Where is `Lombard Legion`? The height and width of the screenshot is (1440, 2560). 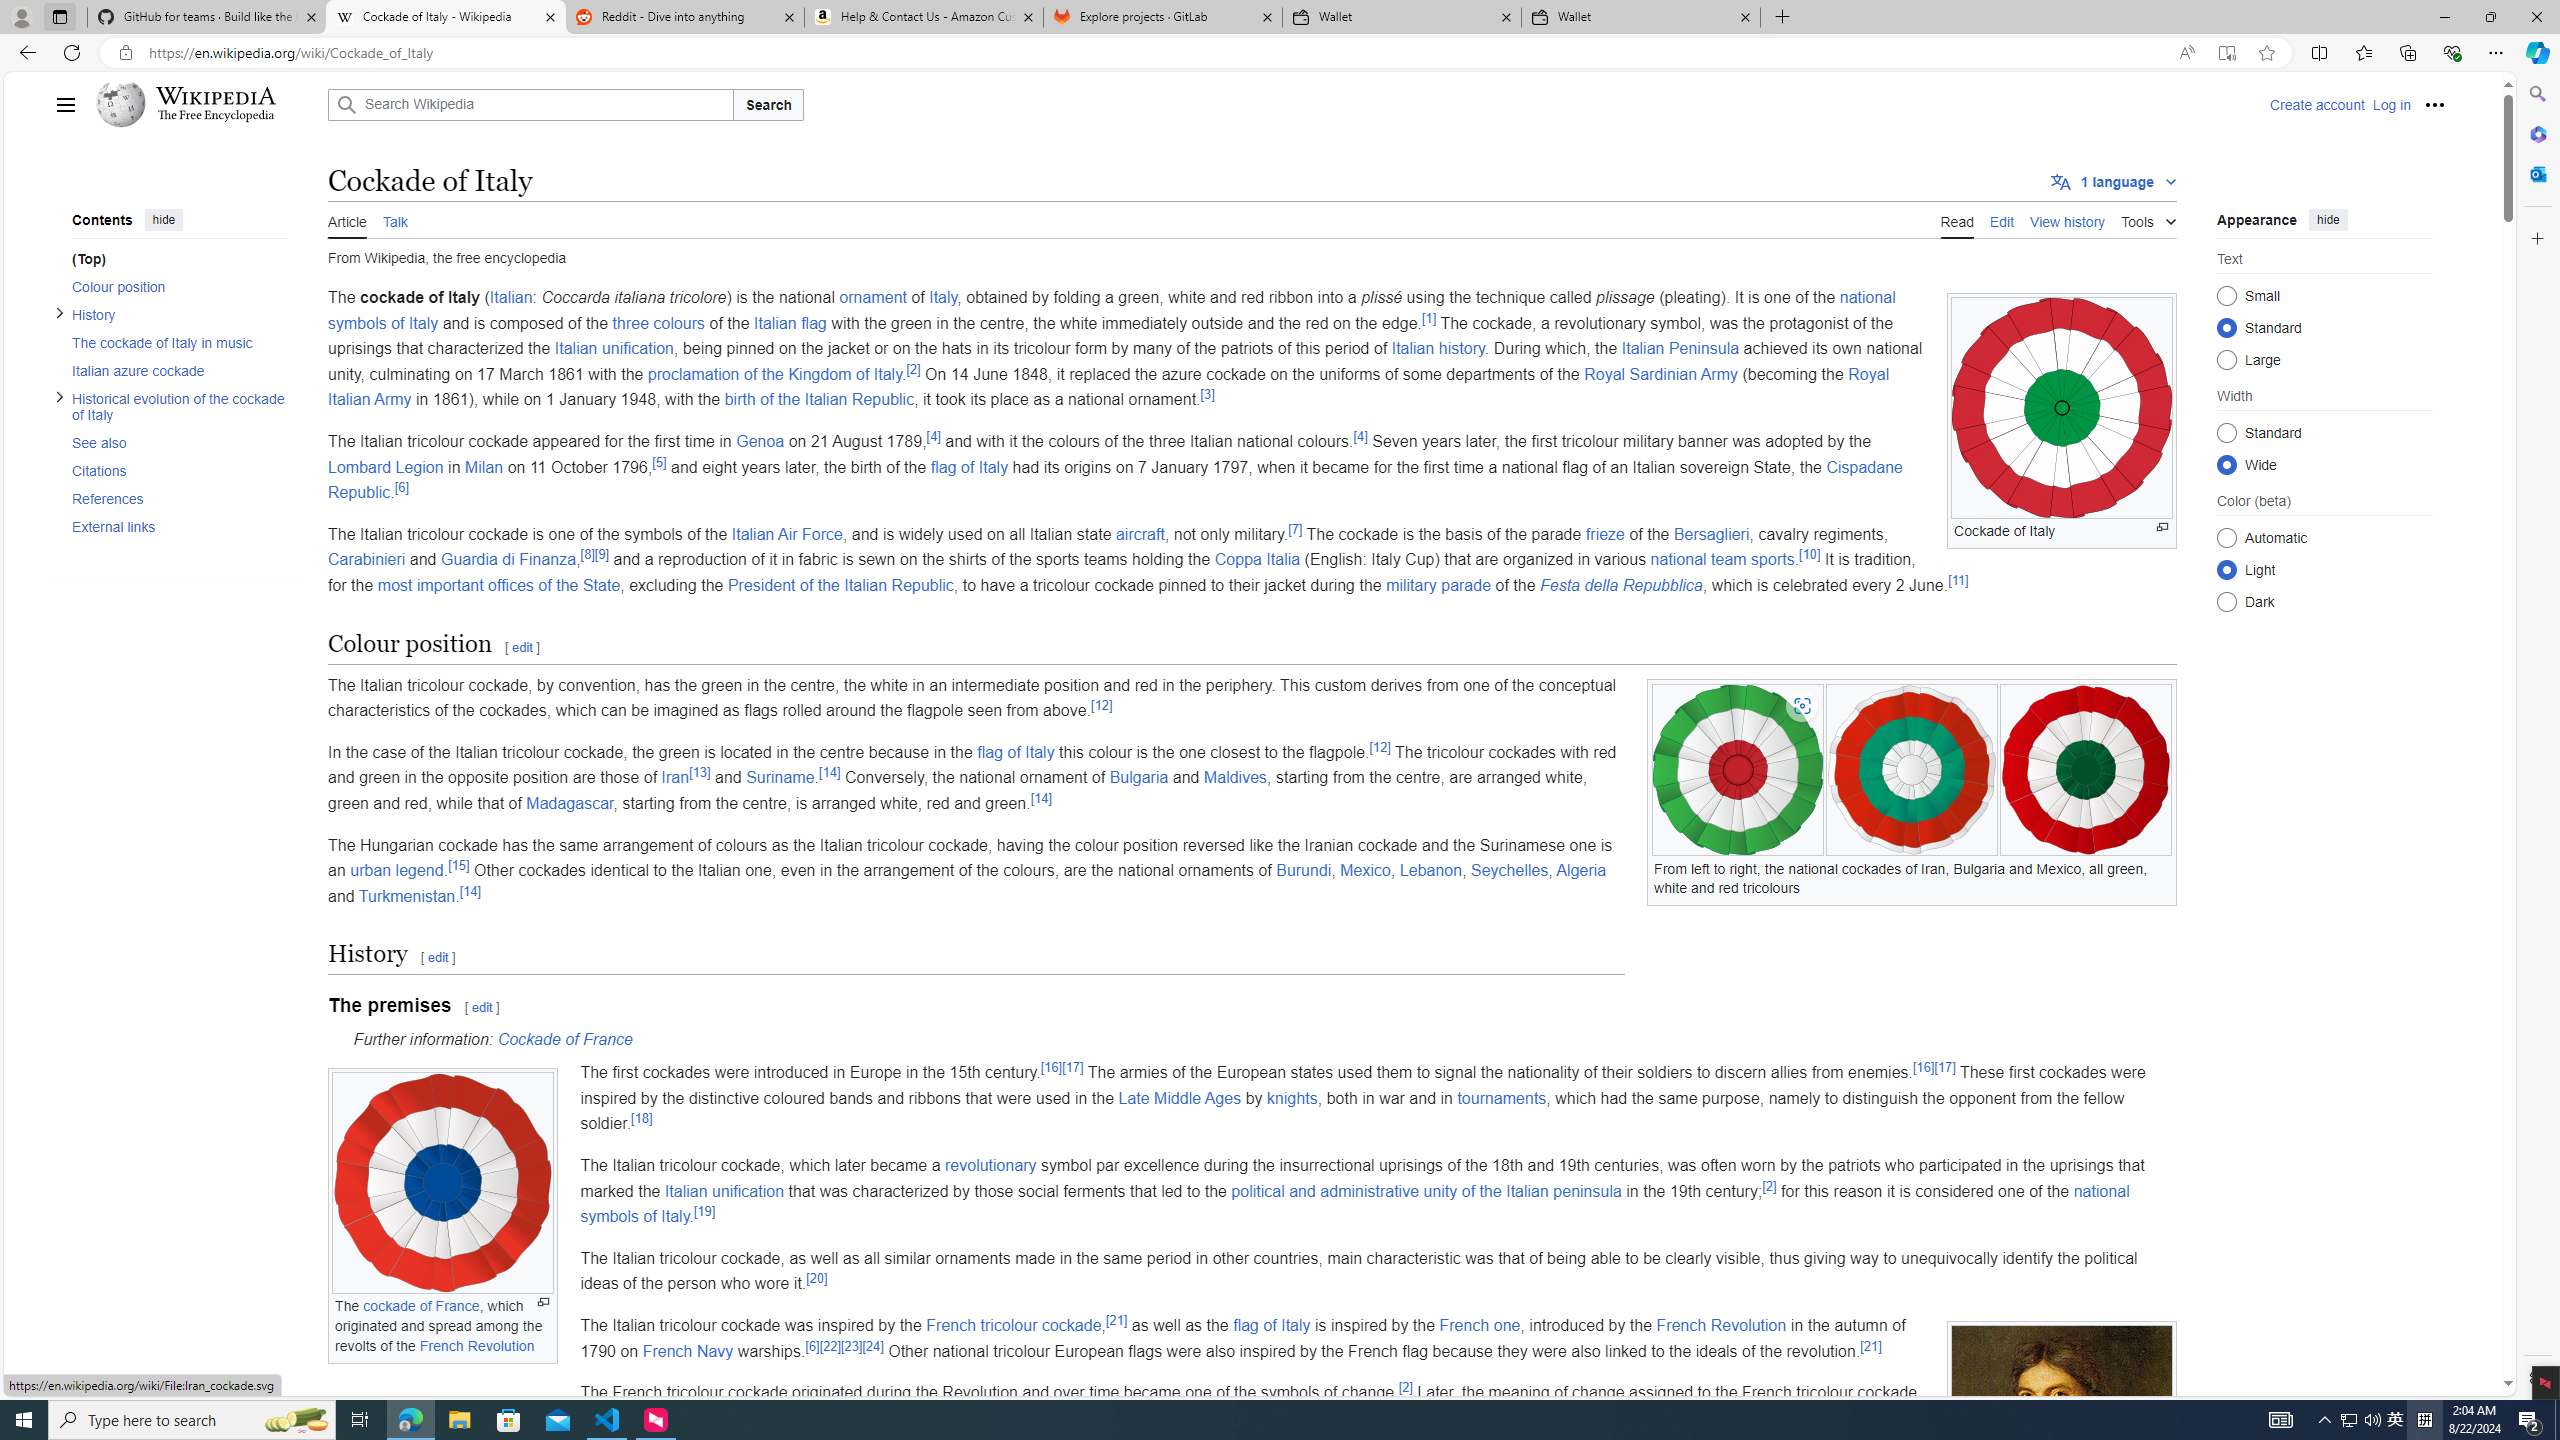 Lombard Legion is located at coordinates (384, 466).